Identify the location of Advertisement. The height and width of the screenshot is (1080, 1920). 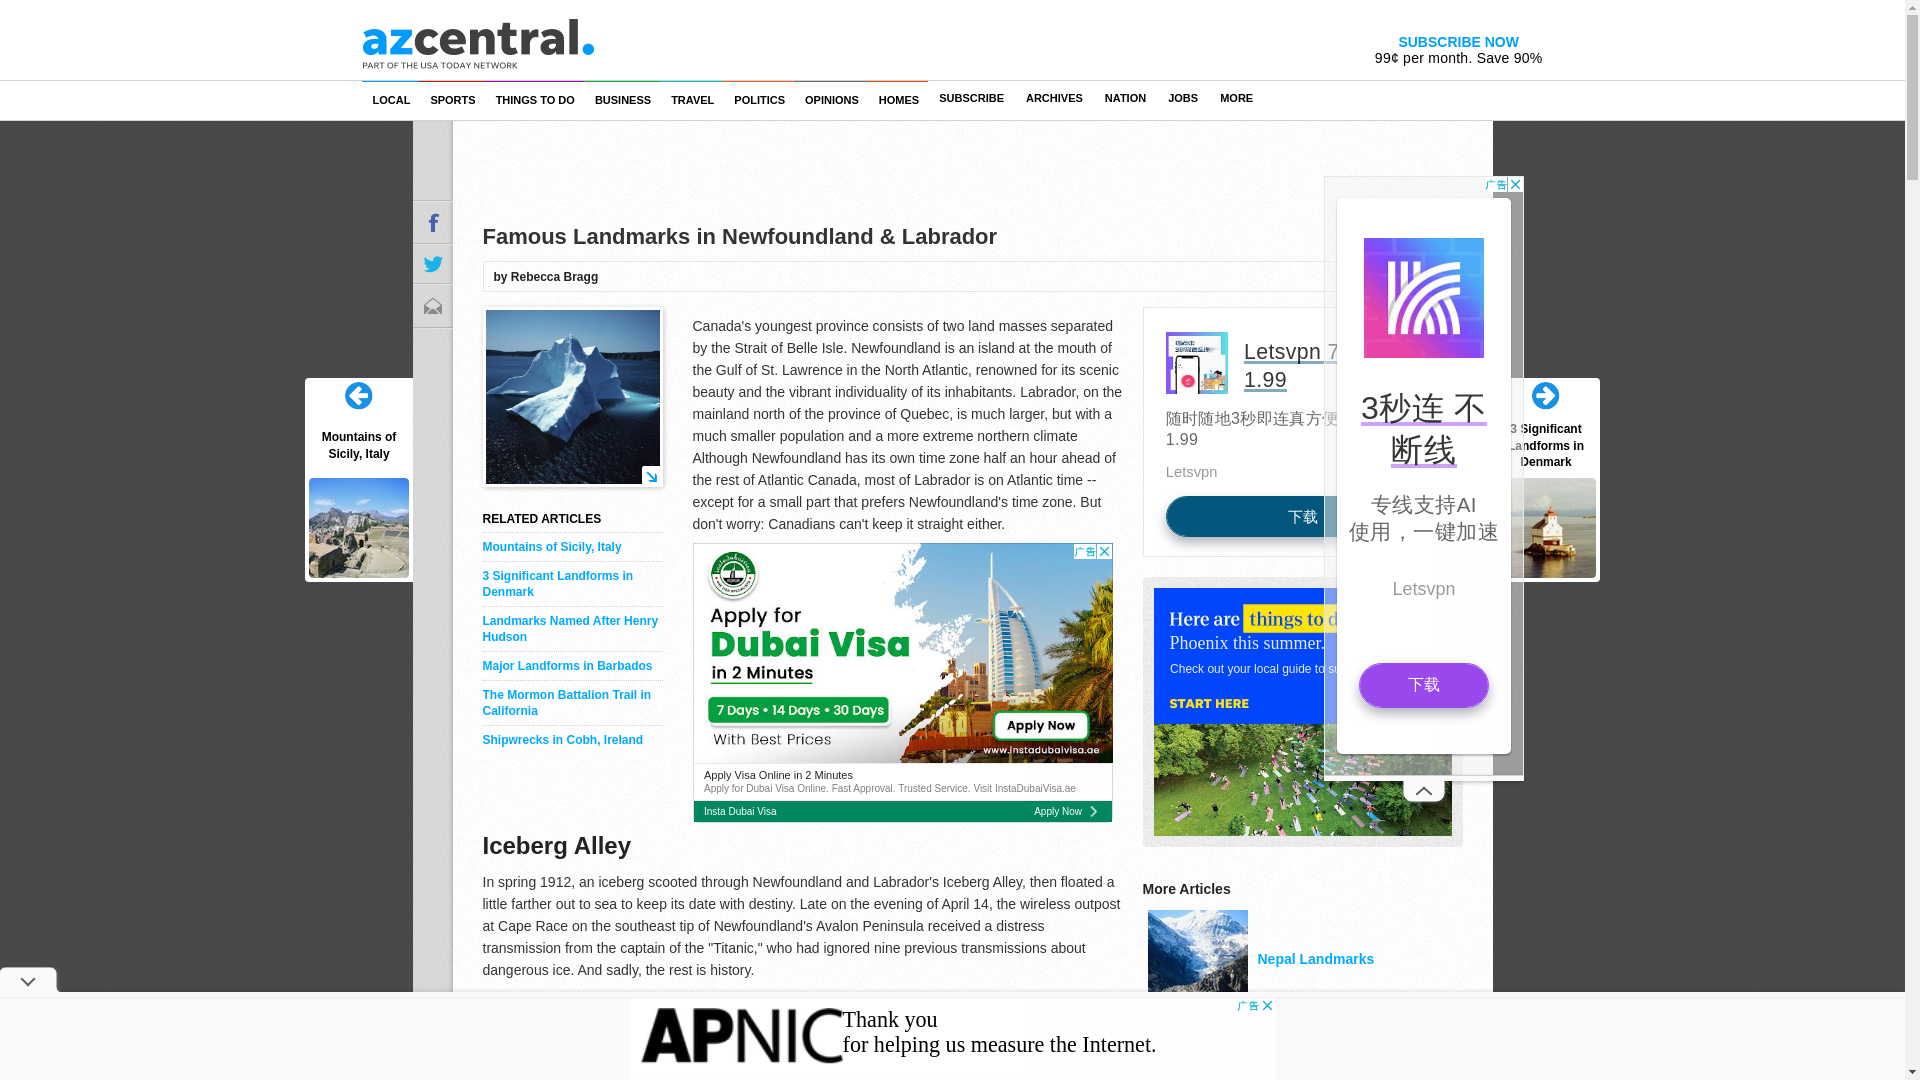
(901, 682).